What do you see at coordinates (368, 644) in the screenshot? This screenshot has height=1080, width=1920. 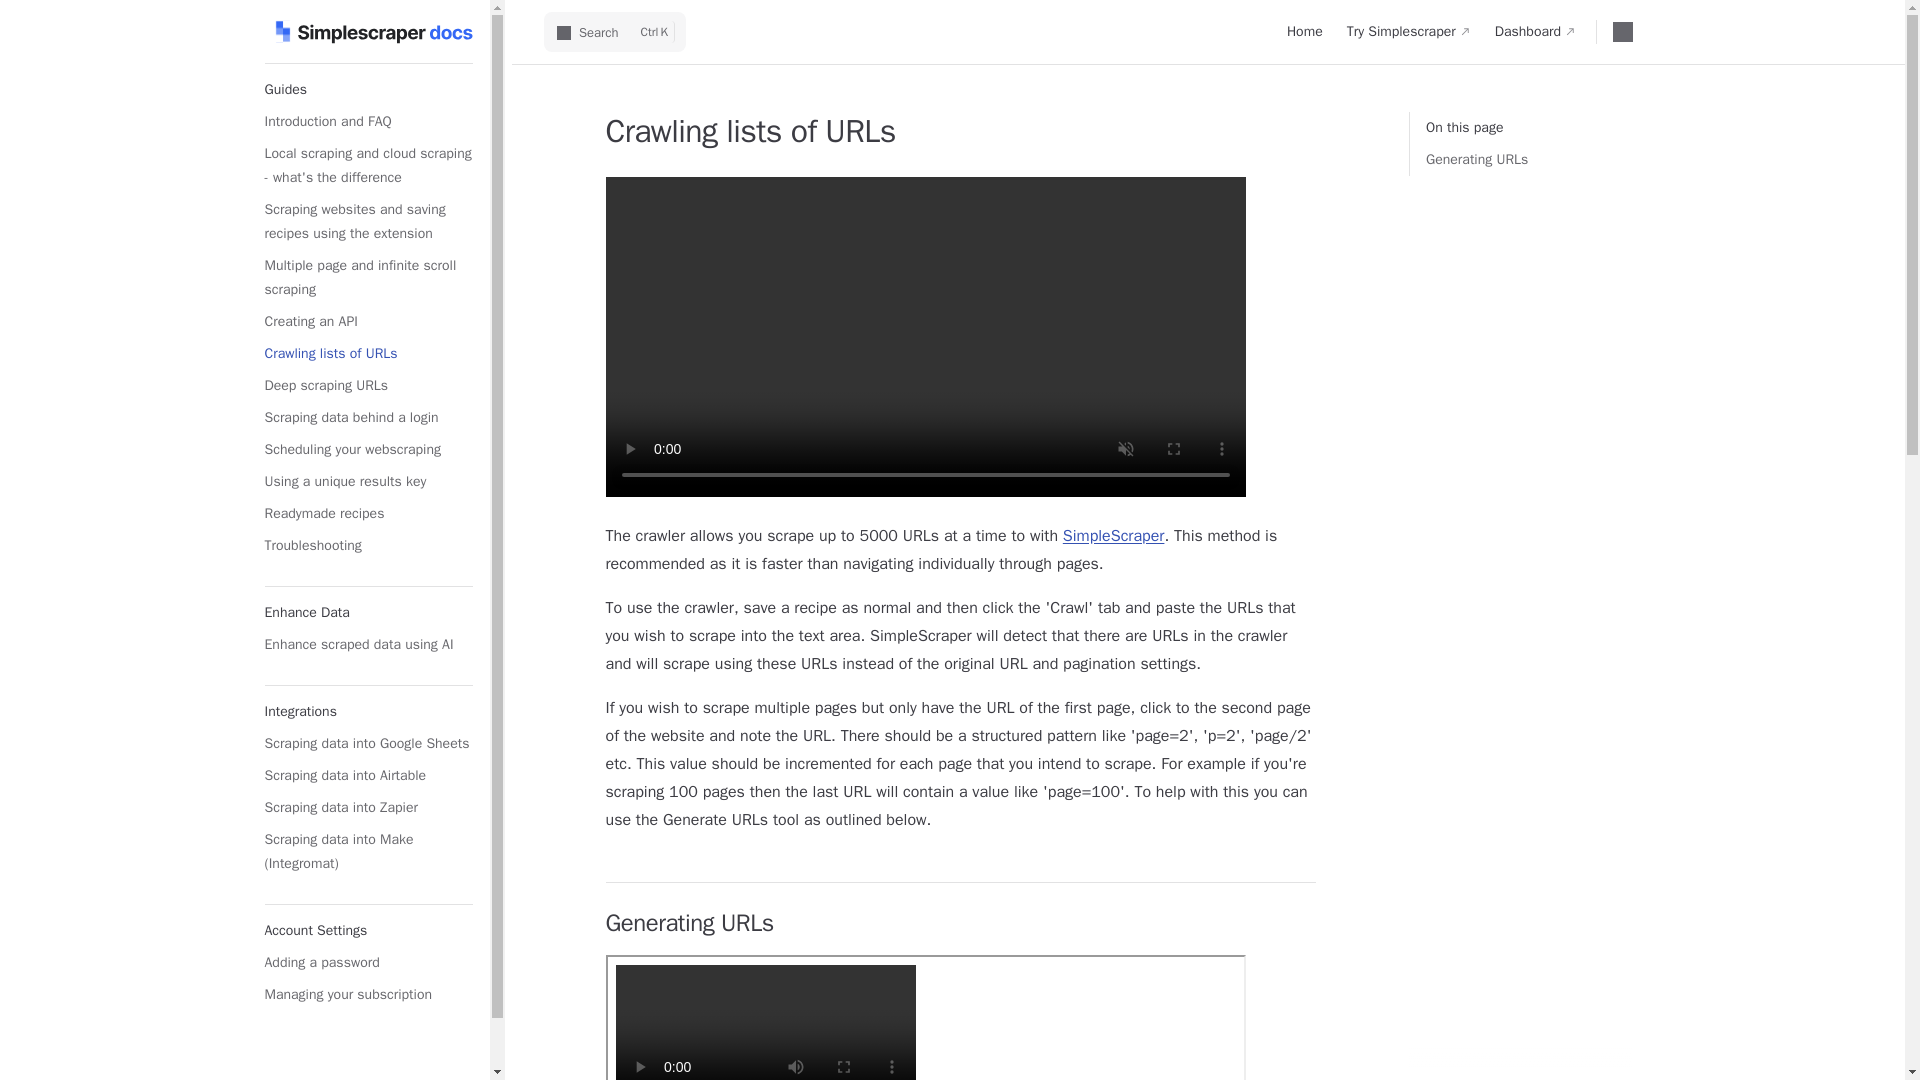 I see `Enhance scraped data using AI` at bounding box center [368, 644].